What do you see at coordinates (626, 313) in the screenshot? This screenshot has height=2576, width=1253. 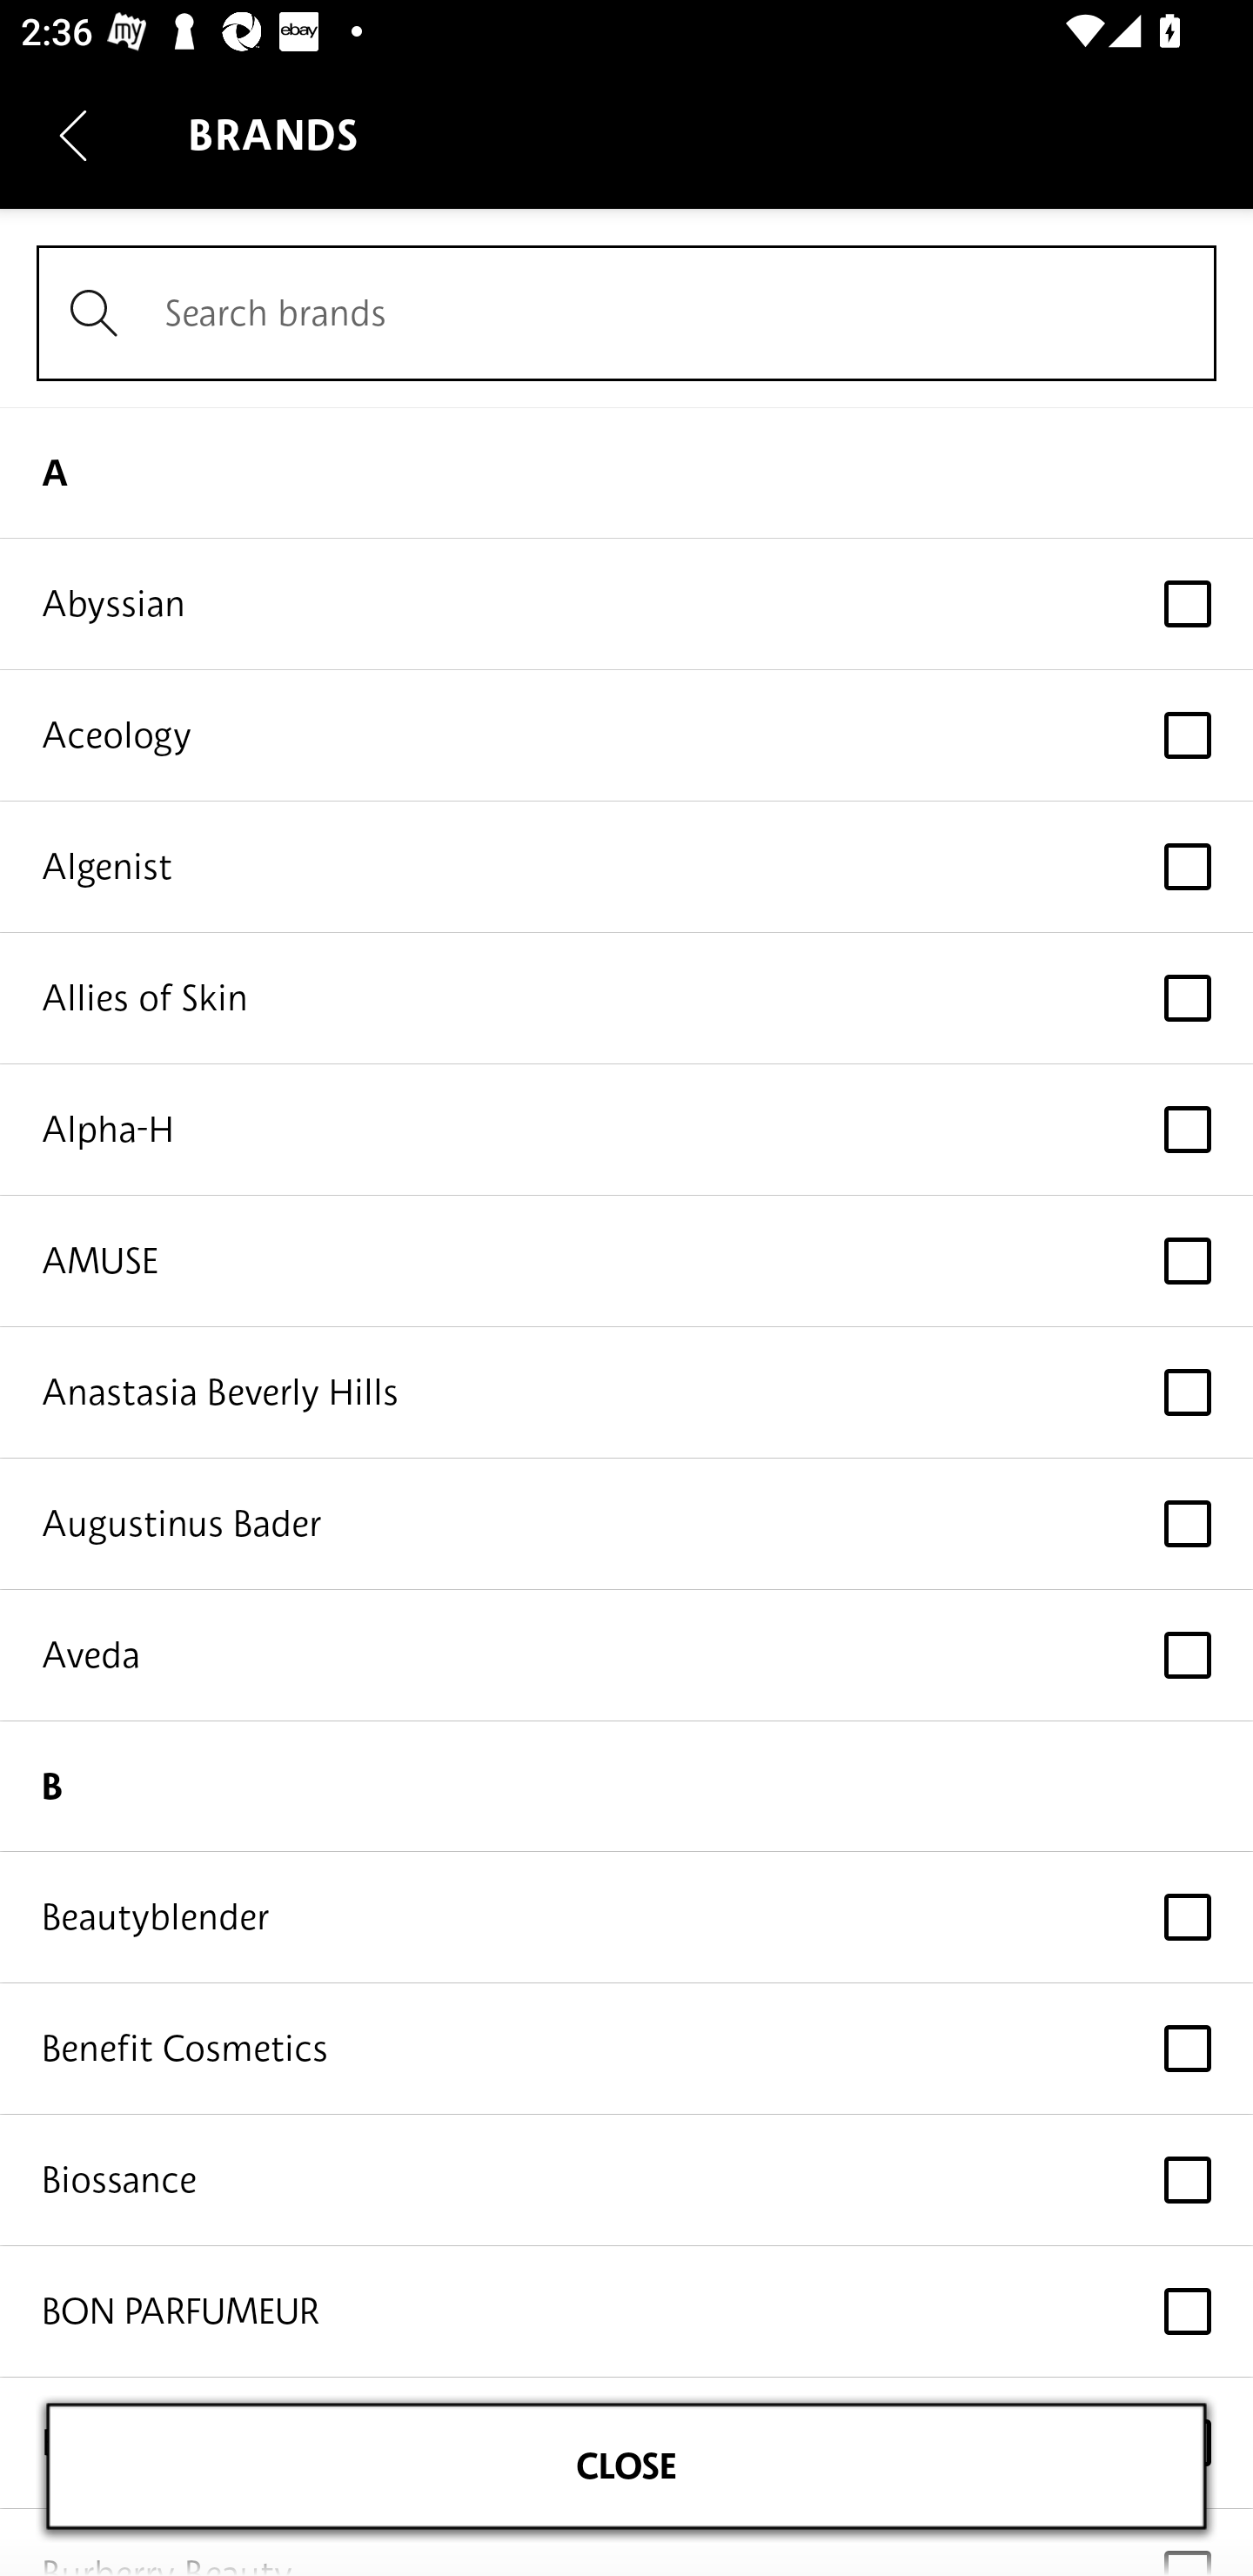 I see `Search brands` at bounding box center [626, 313].